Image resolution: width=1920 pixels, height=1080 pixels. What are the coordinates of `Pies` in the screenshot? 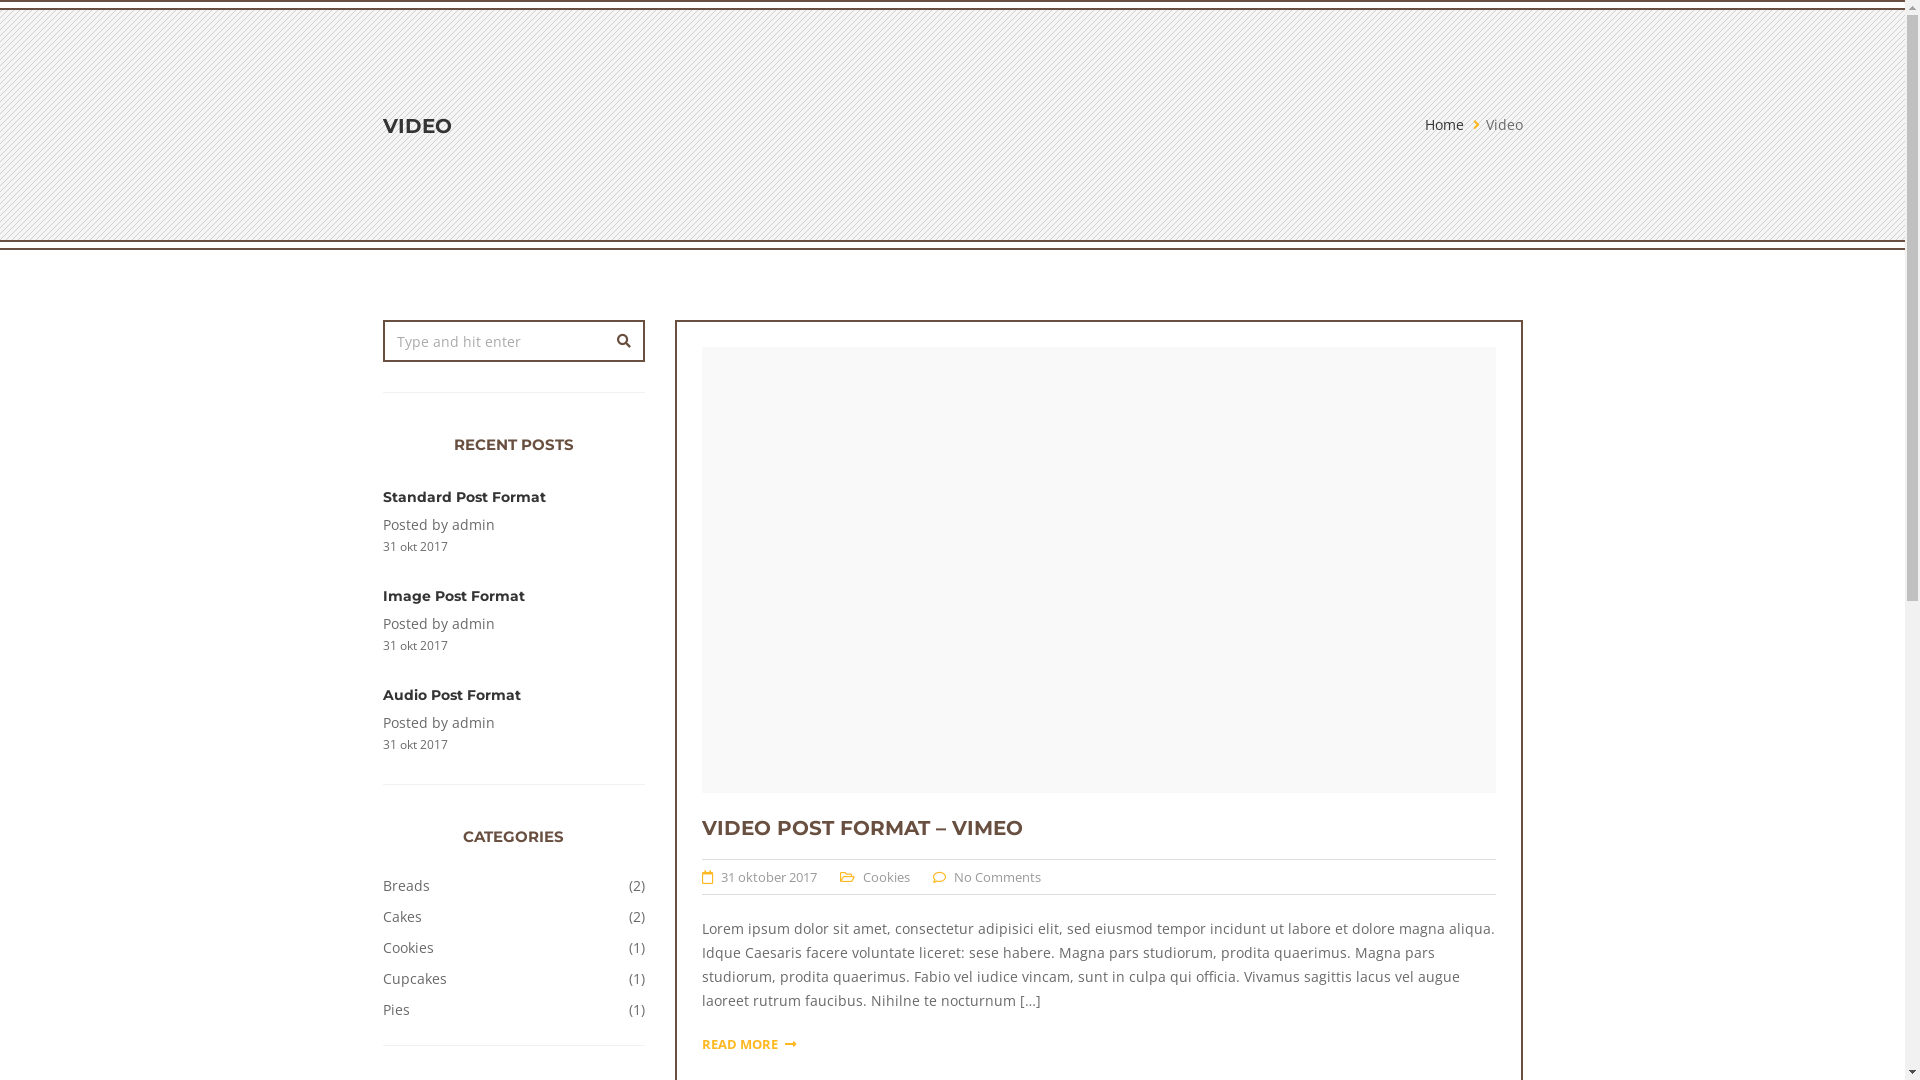 It's located at (396, 1010).